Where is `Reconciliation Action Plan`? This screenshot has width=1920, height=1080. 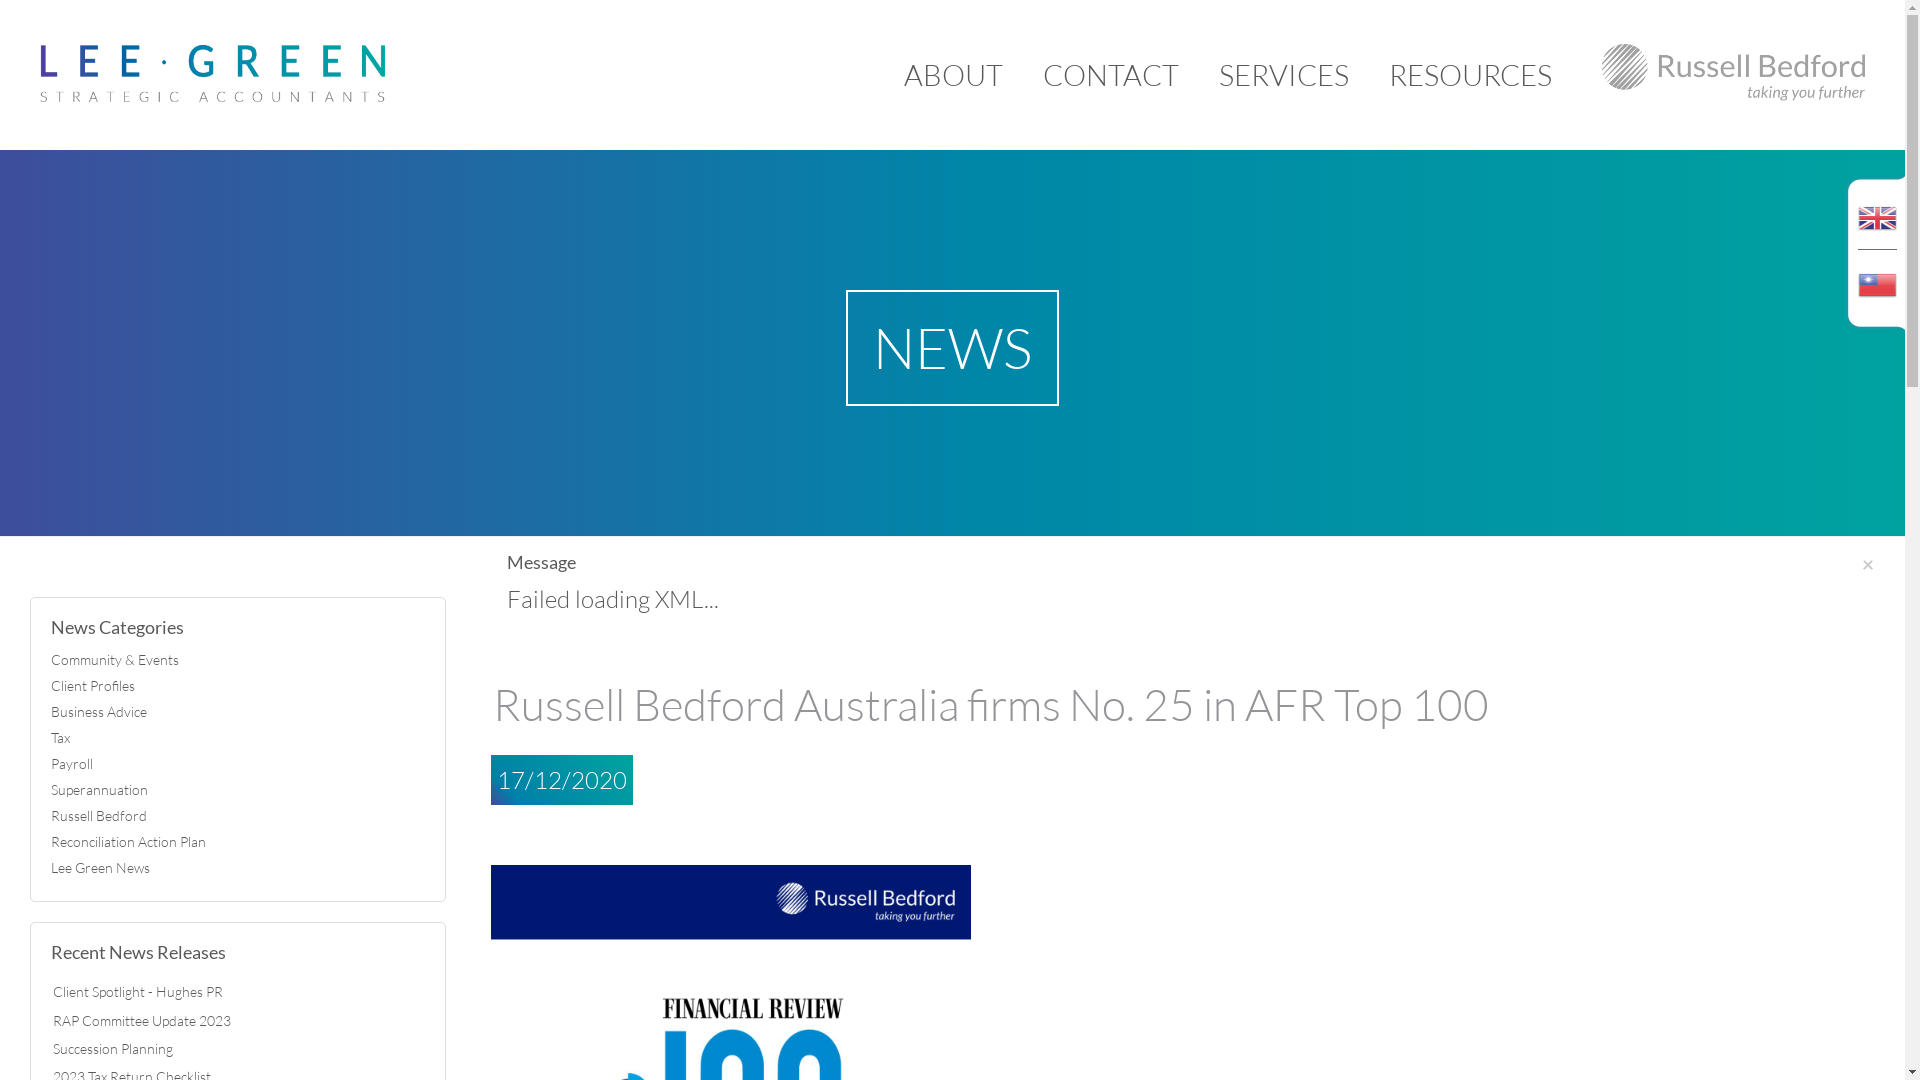 Reconciliation Action Plan is located at coordinates (238, 842).